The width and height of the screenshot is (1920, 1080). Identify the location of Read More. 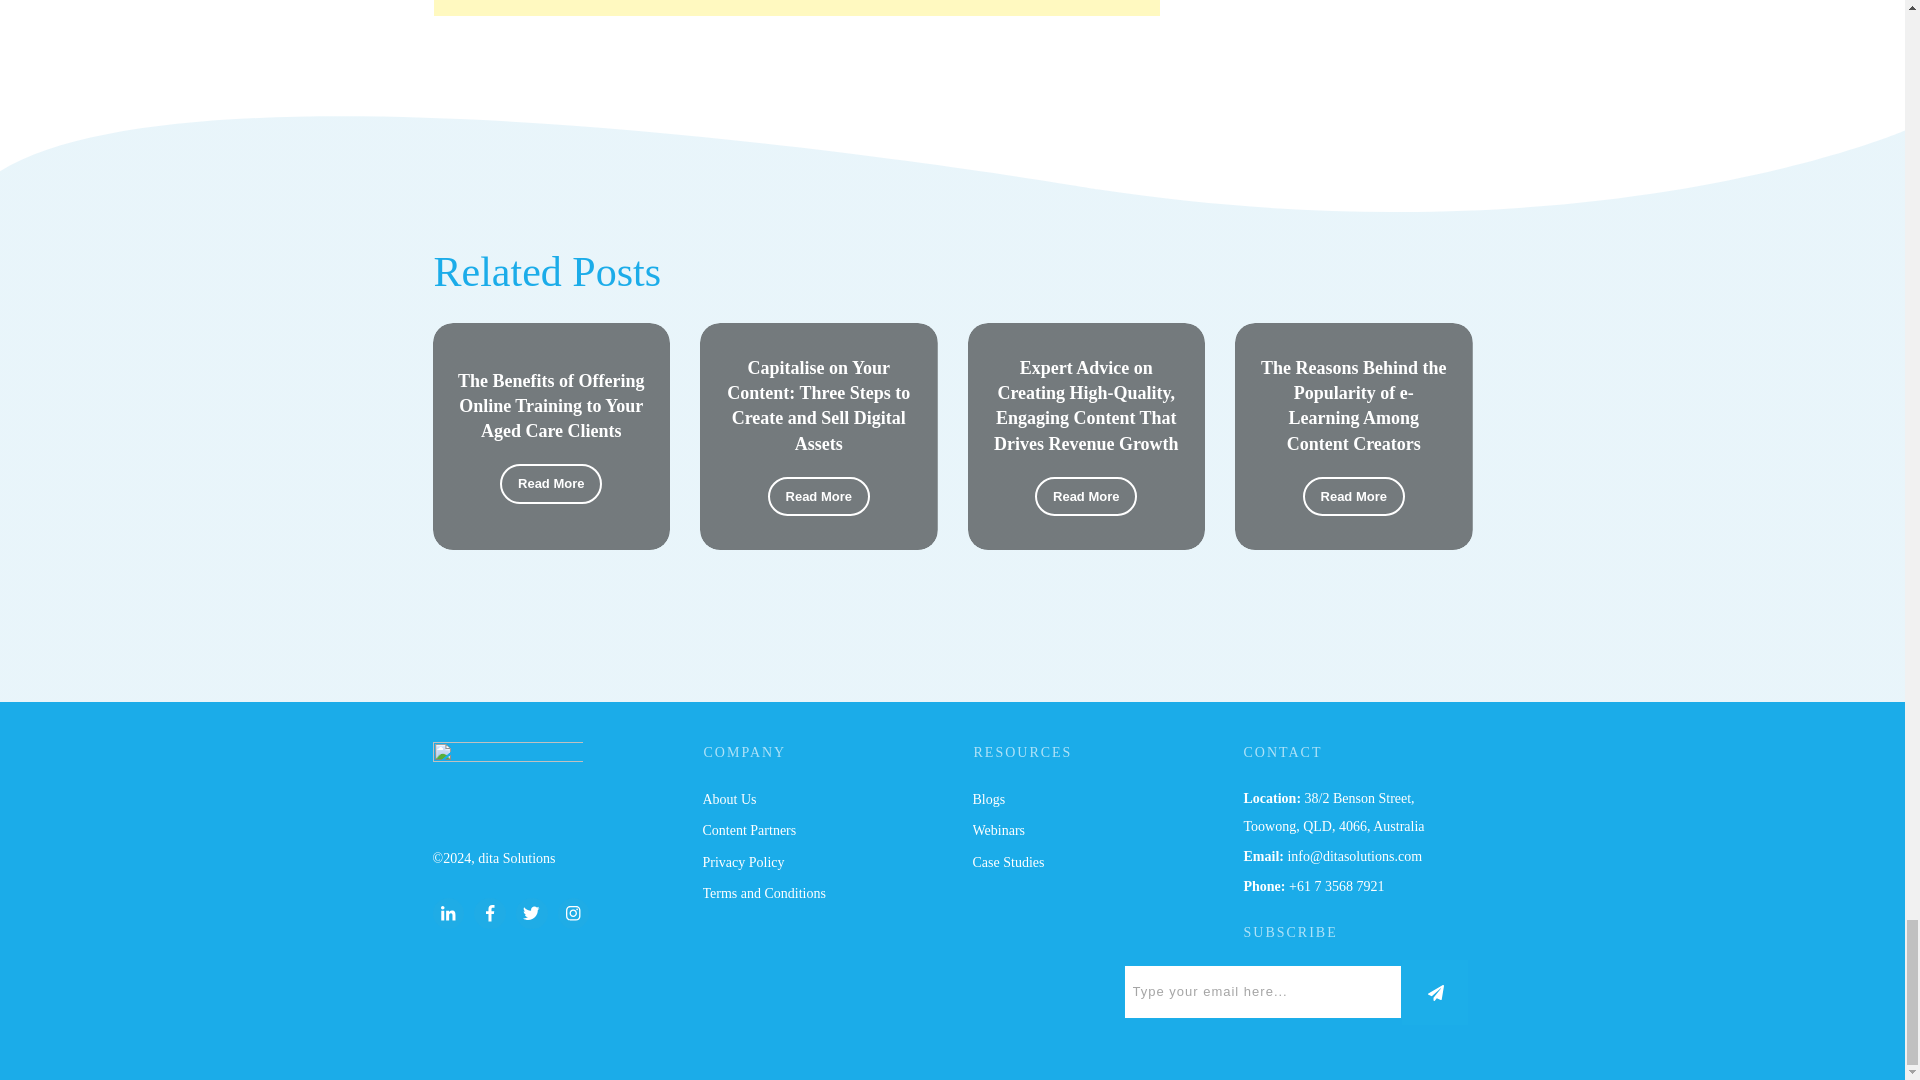
(550, 484).